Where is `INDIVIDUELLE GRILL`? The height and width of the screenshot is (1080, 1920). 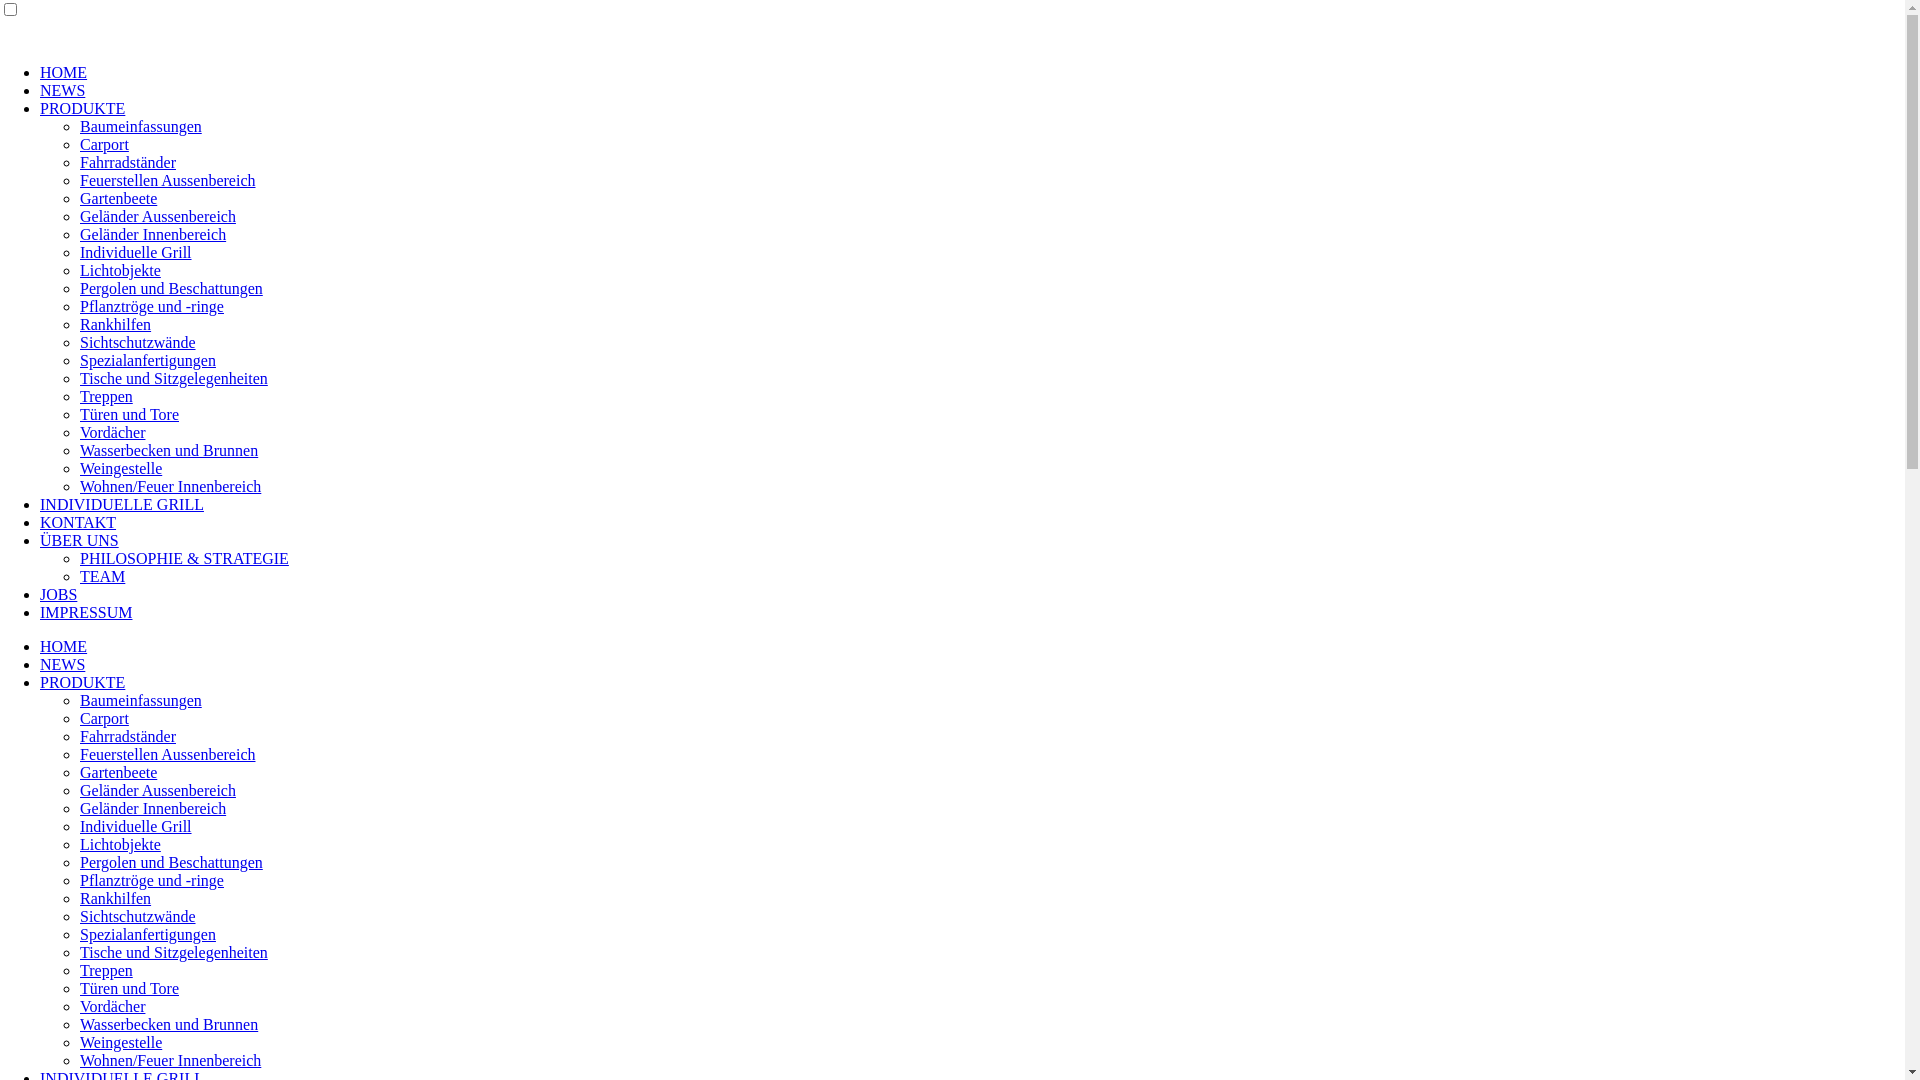 INDIVIDUELLE GRILL is located at coordinates (122, 504).